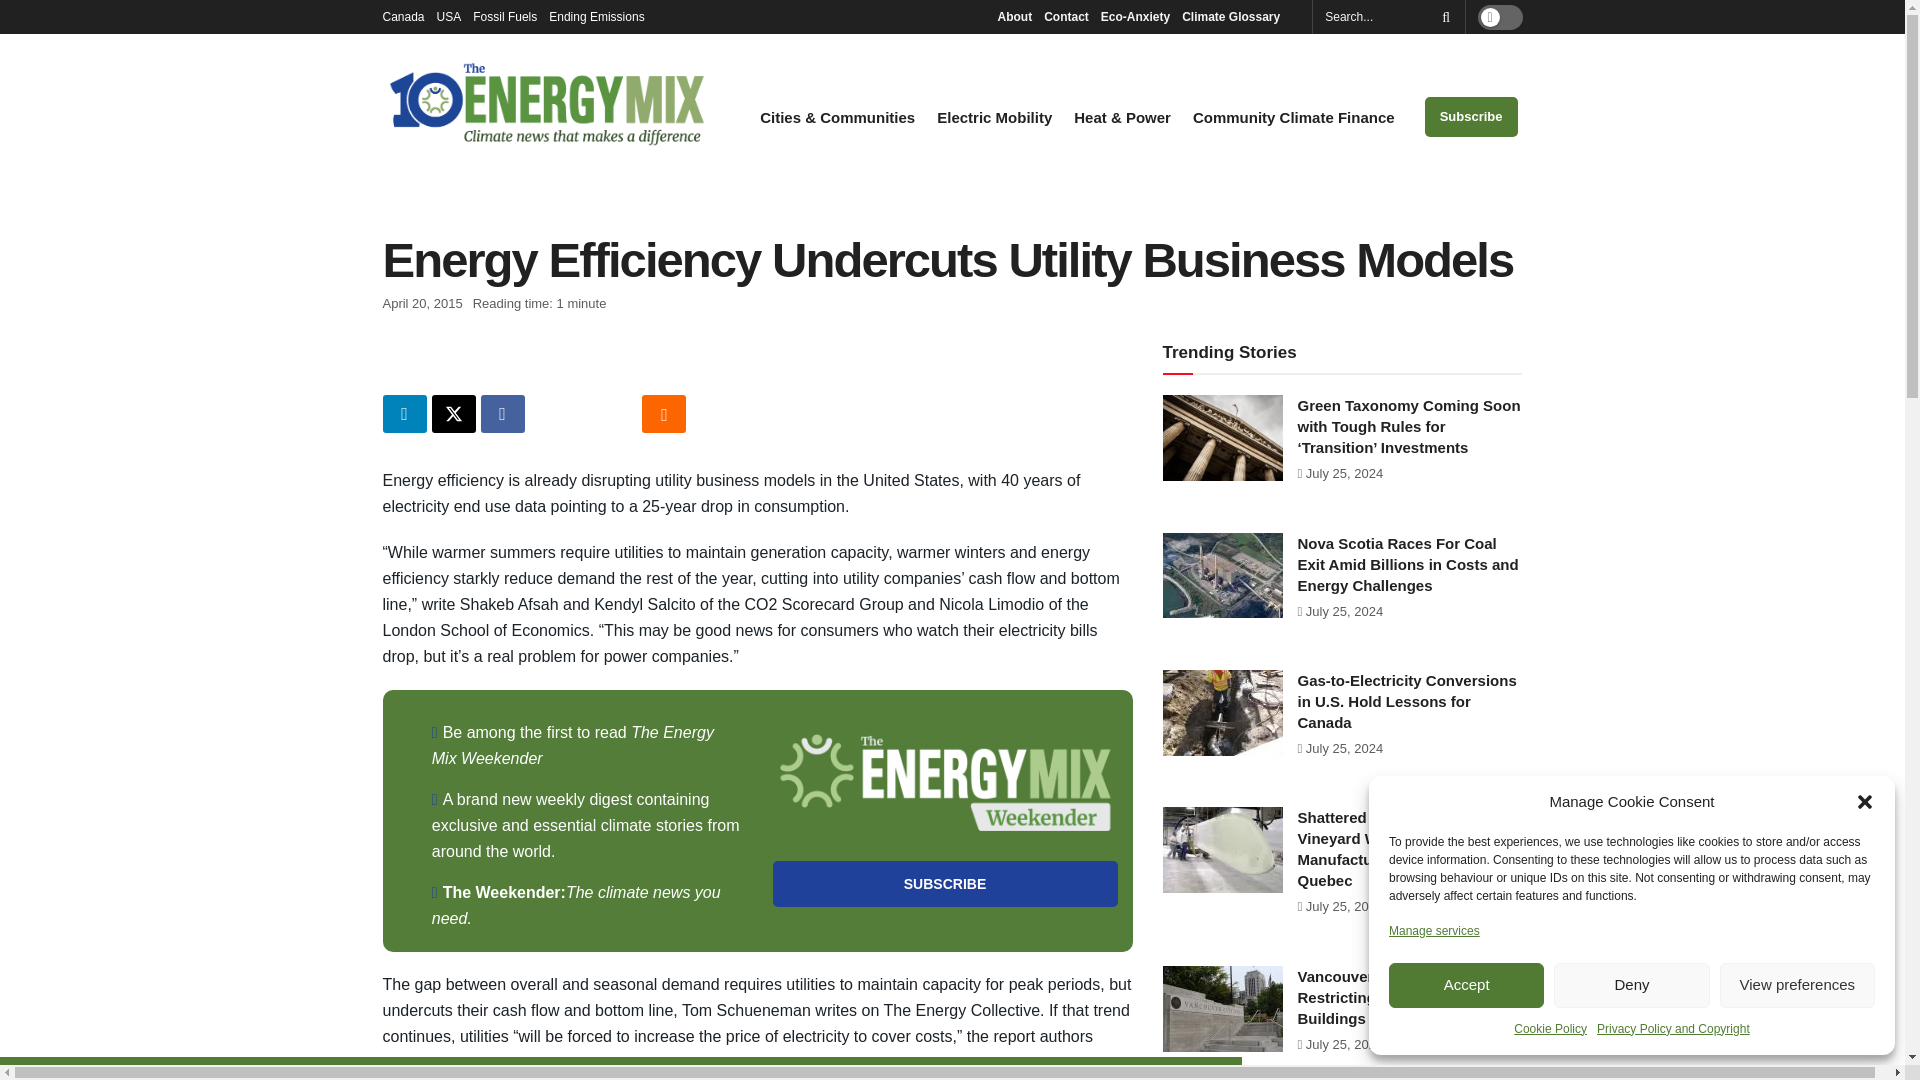 This screenshot has height=1080, width=1920. Describe the element at coordinates (504, 16) in the screenshot. I see `Fossil Fuels` at that location.